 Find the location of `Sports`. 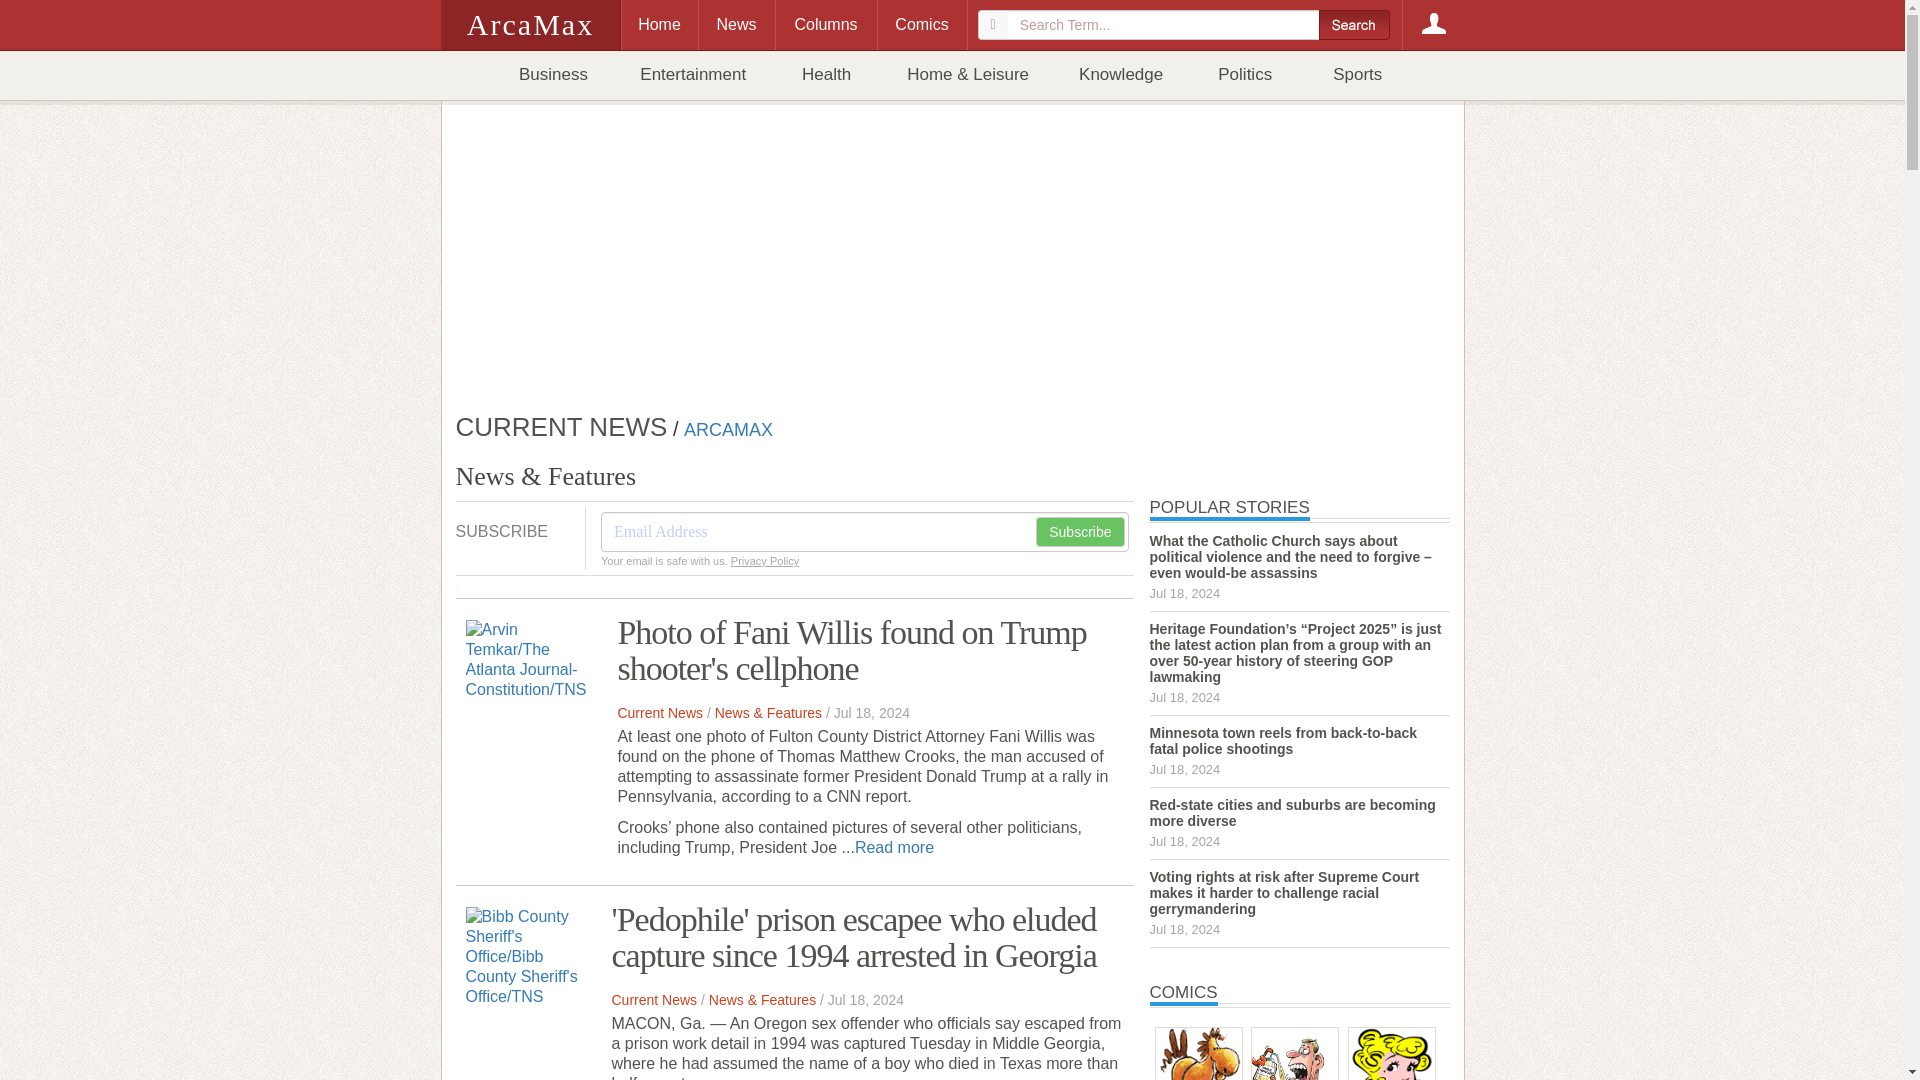

Sports is located at coordinates (1357, 75).